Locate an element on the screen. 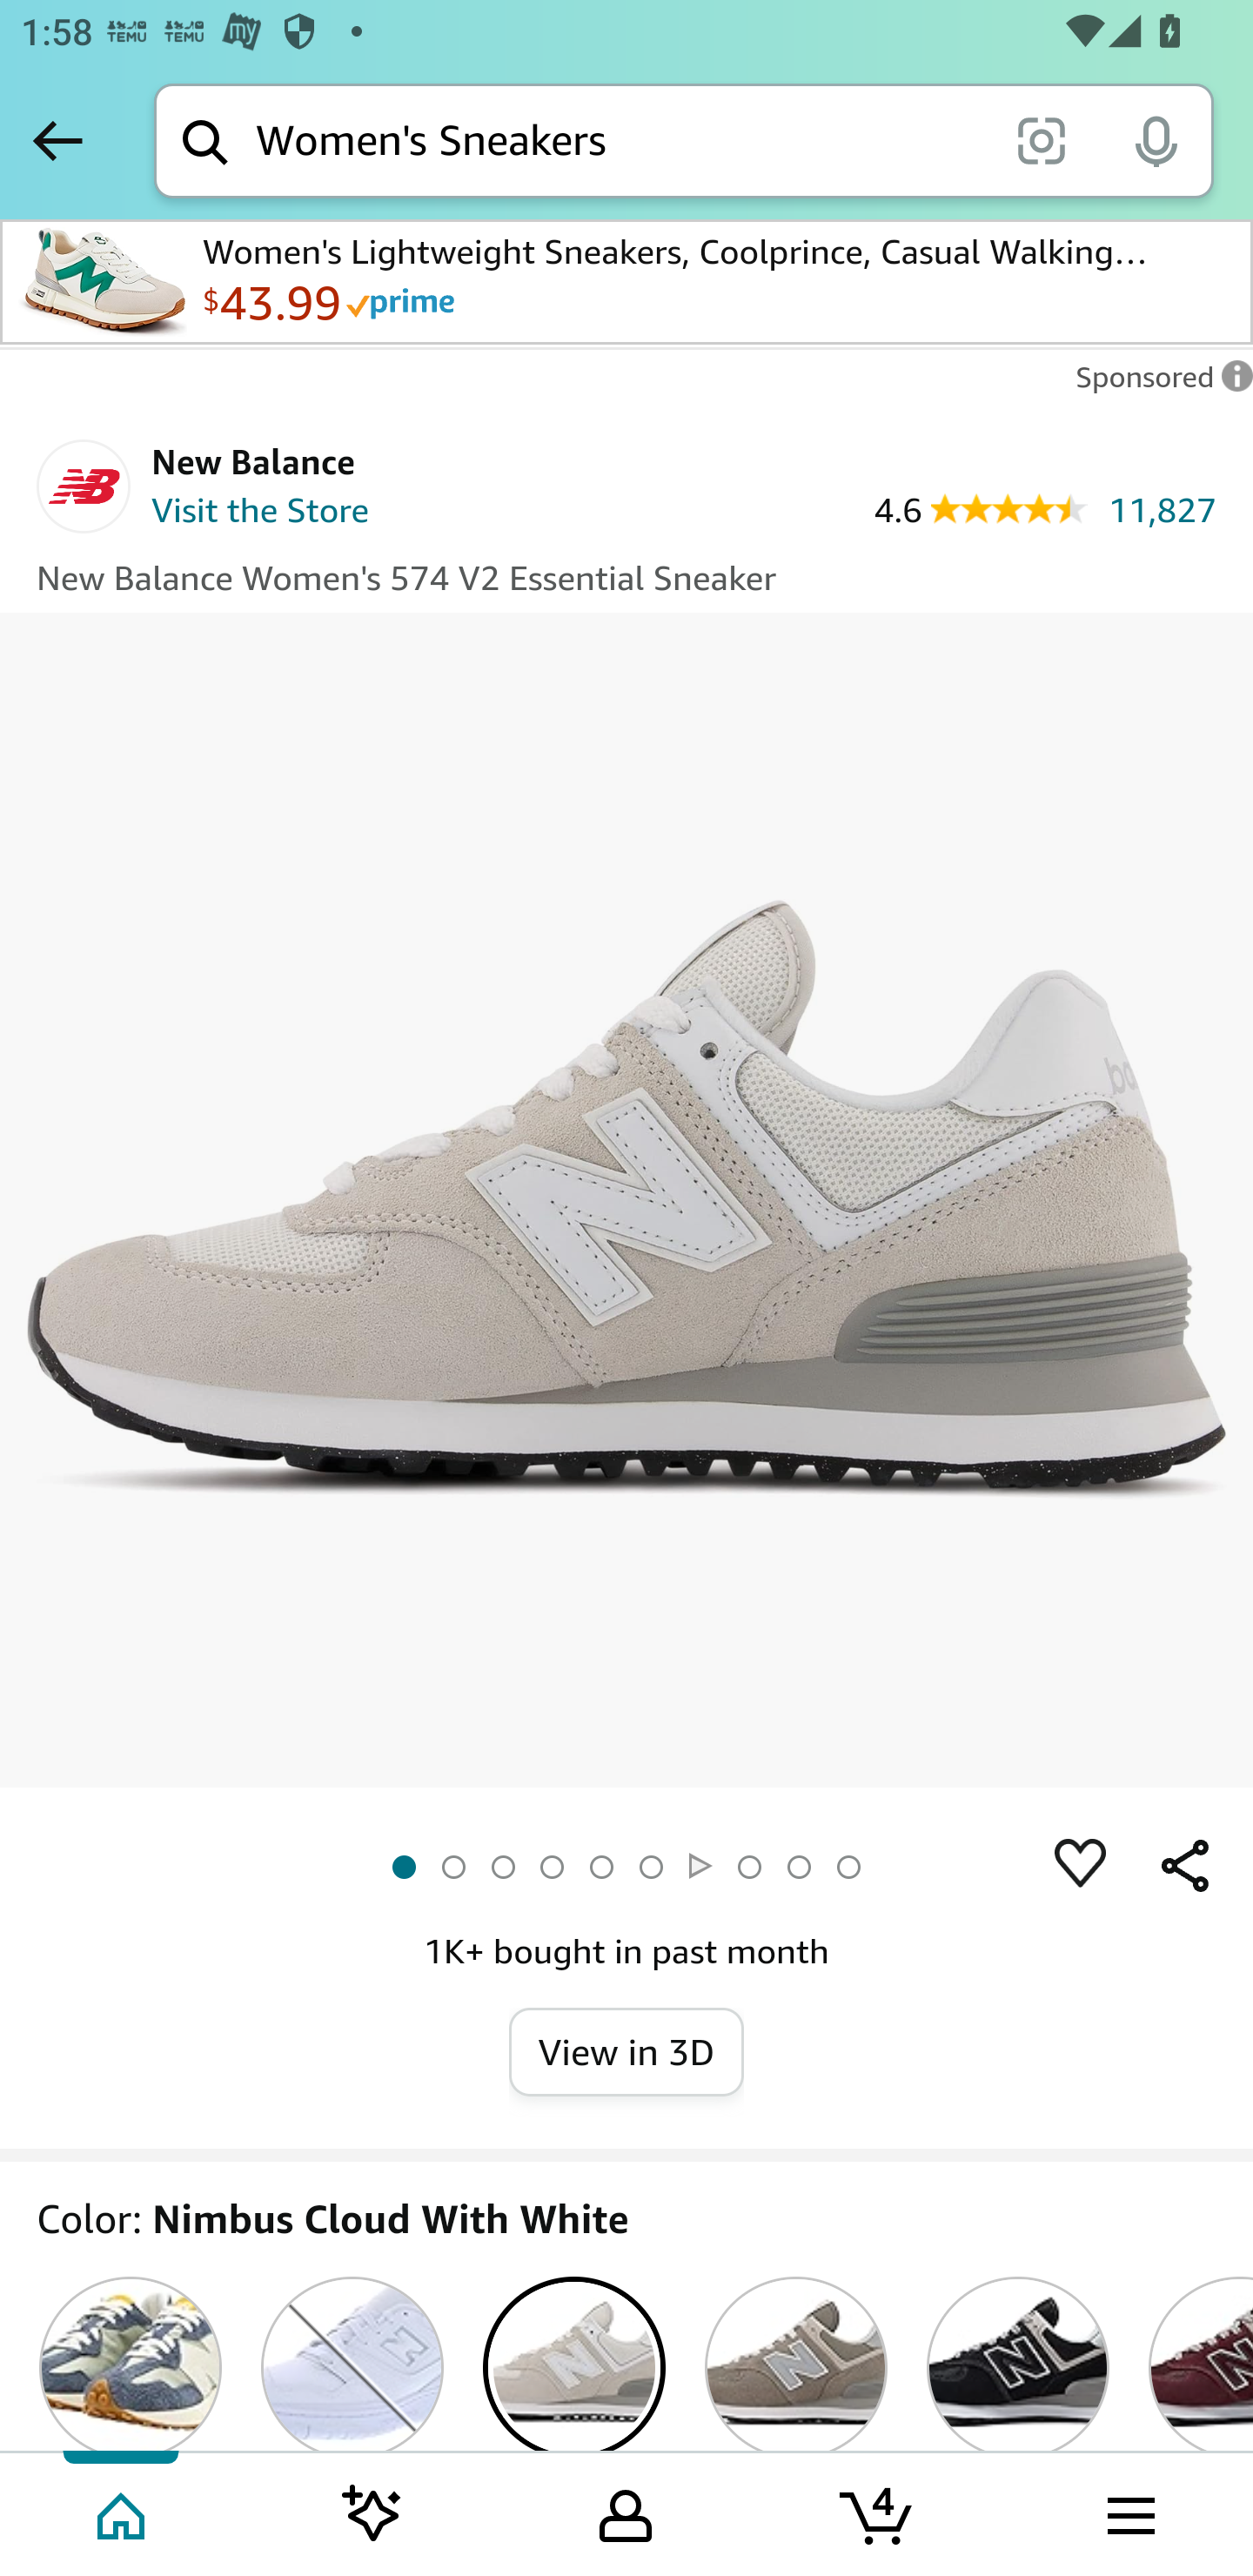 The image size is (1253, 2576). Your Amazon.com Tab 3 of 5 is located at coordinates (626, 2512).